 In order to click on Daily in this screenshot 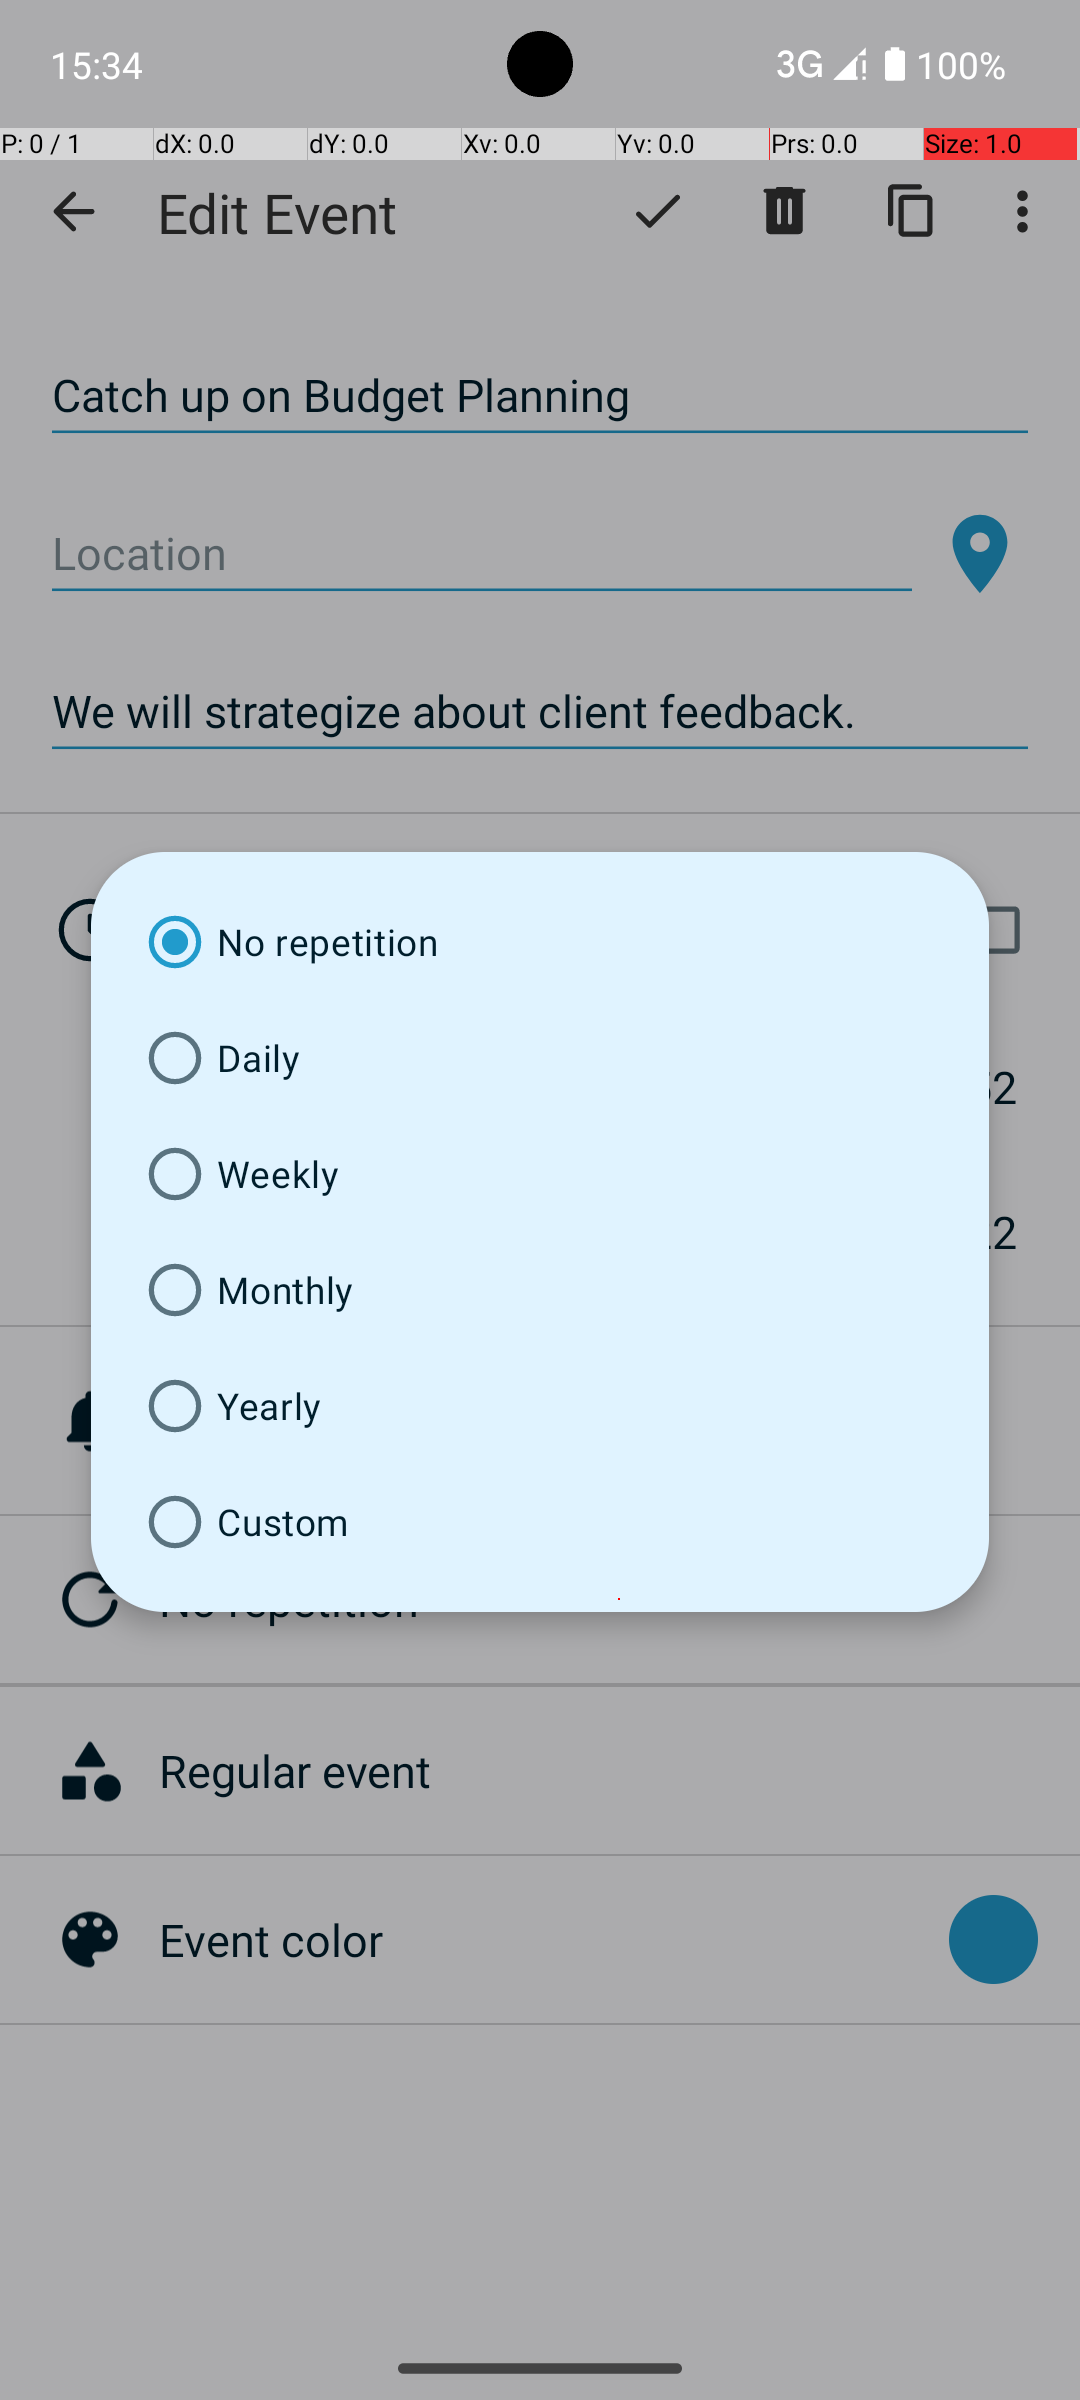, I will do `click(540, 1058)`.